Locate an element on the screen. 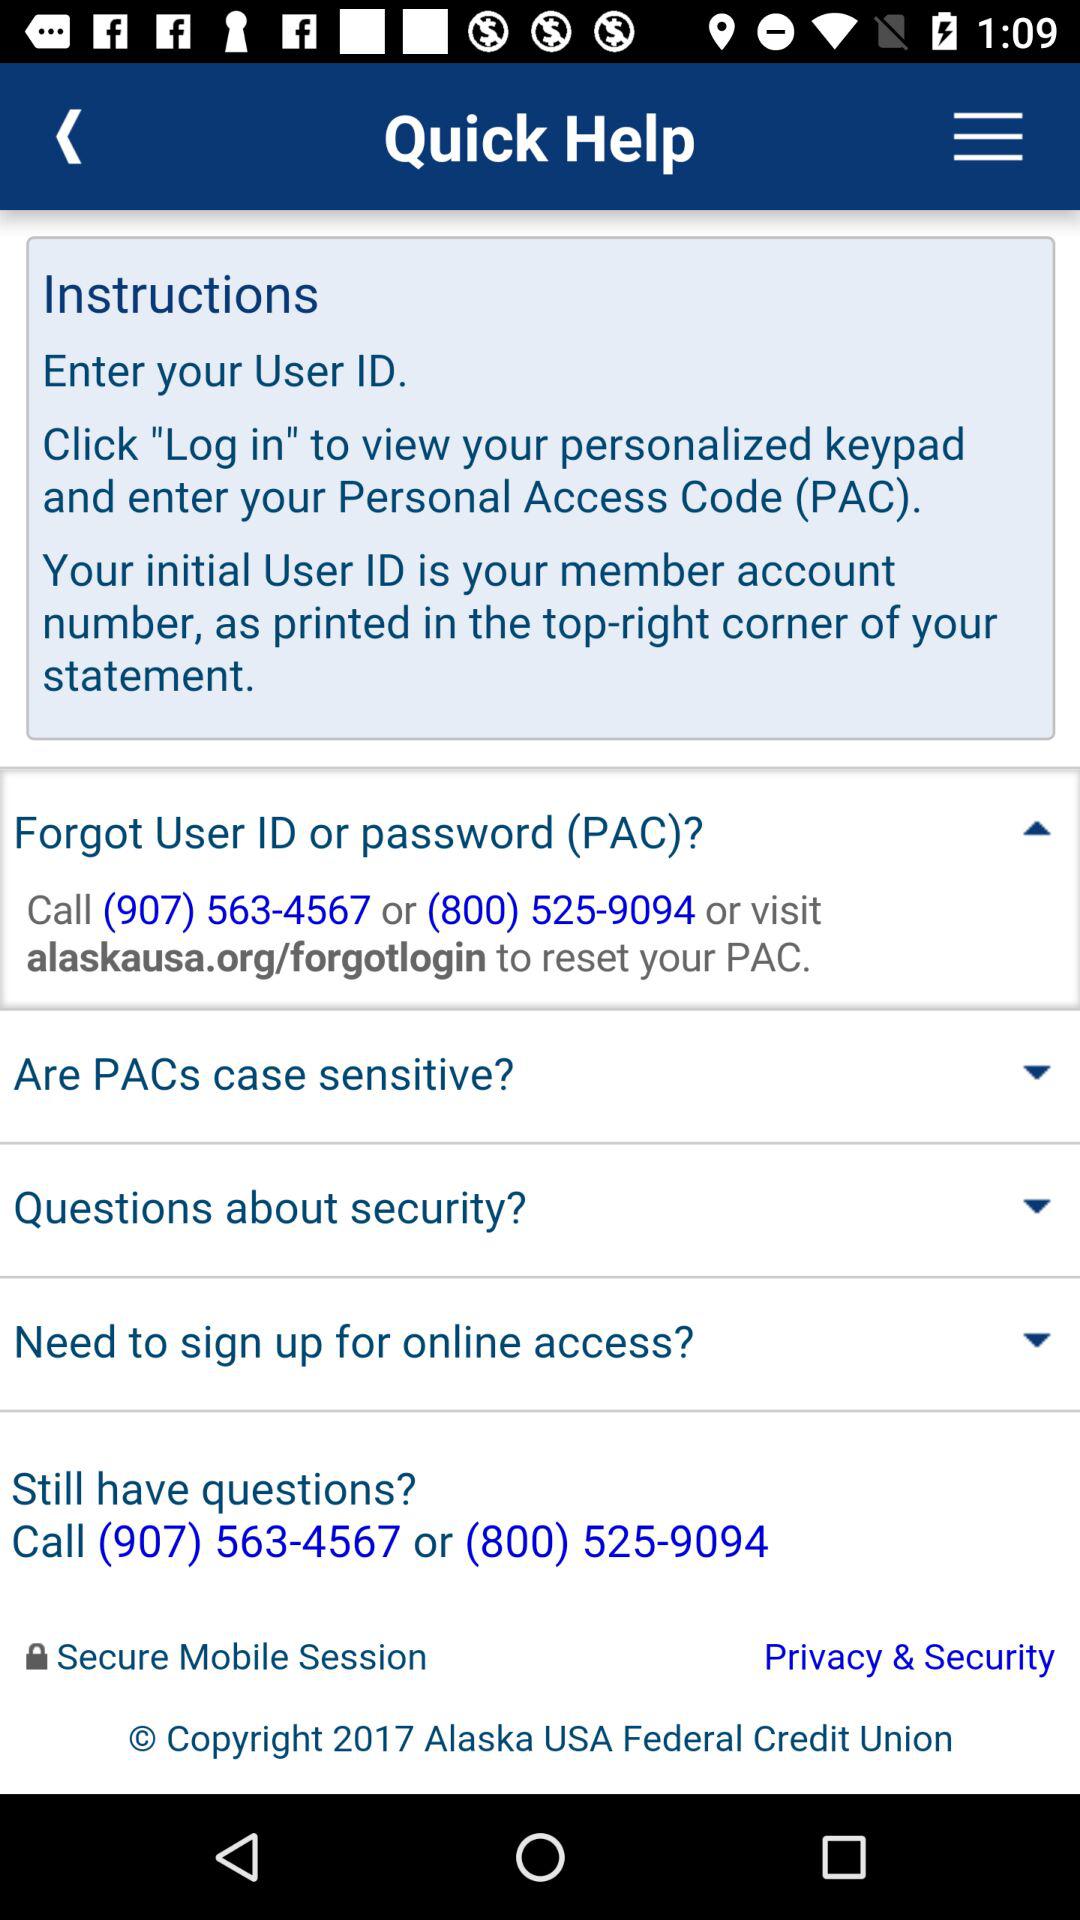  description is located at coordinates (540, 1002).